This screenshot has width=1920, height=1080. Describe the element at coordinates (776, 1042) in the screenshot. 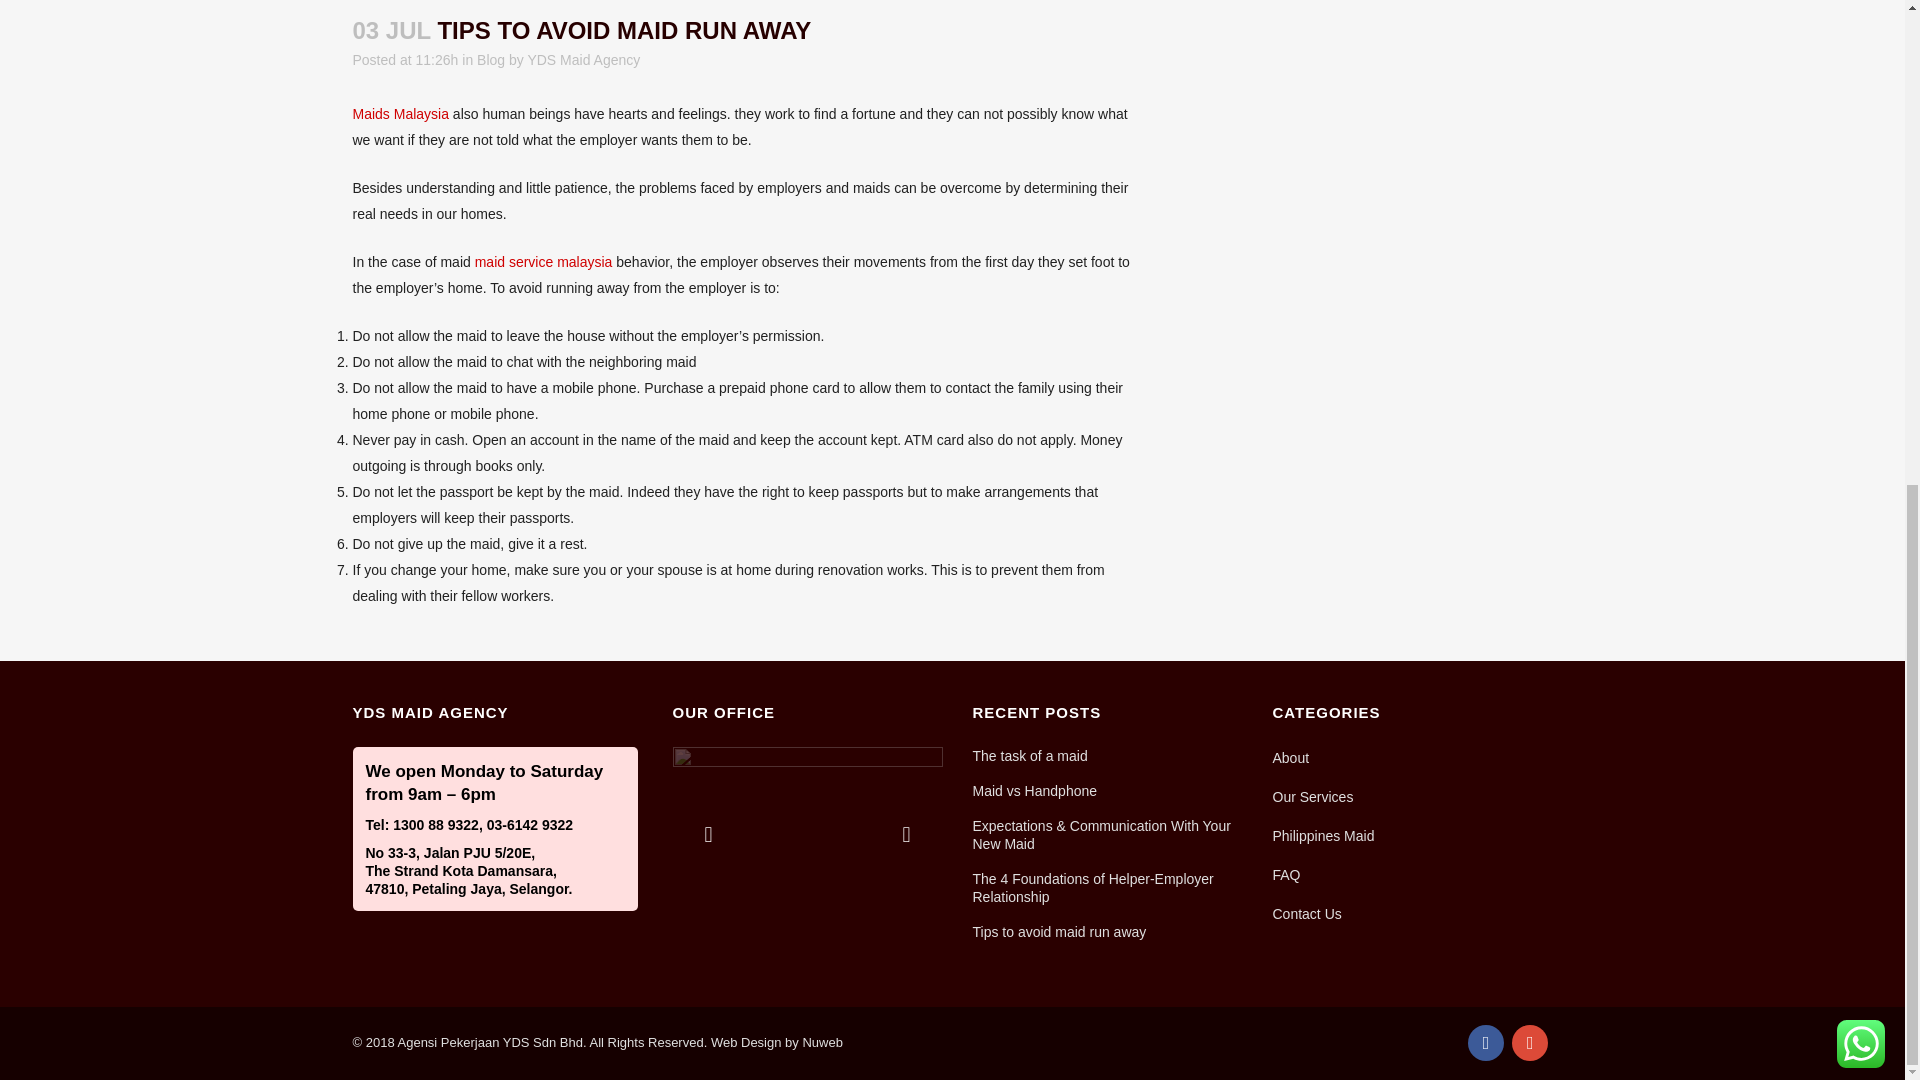

I see `Web Design` at that location.